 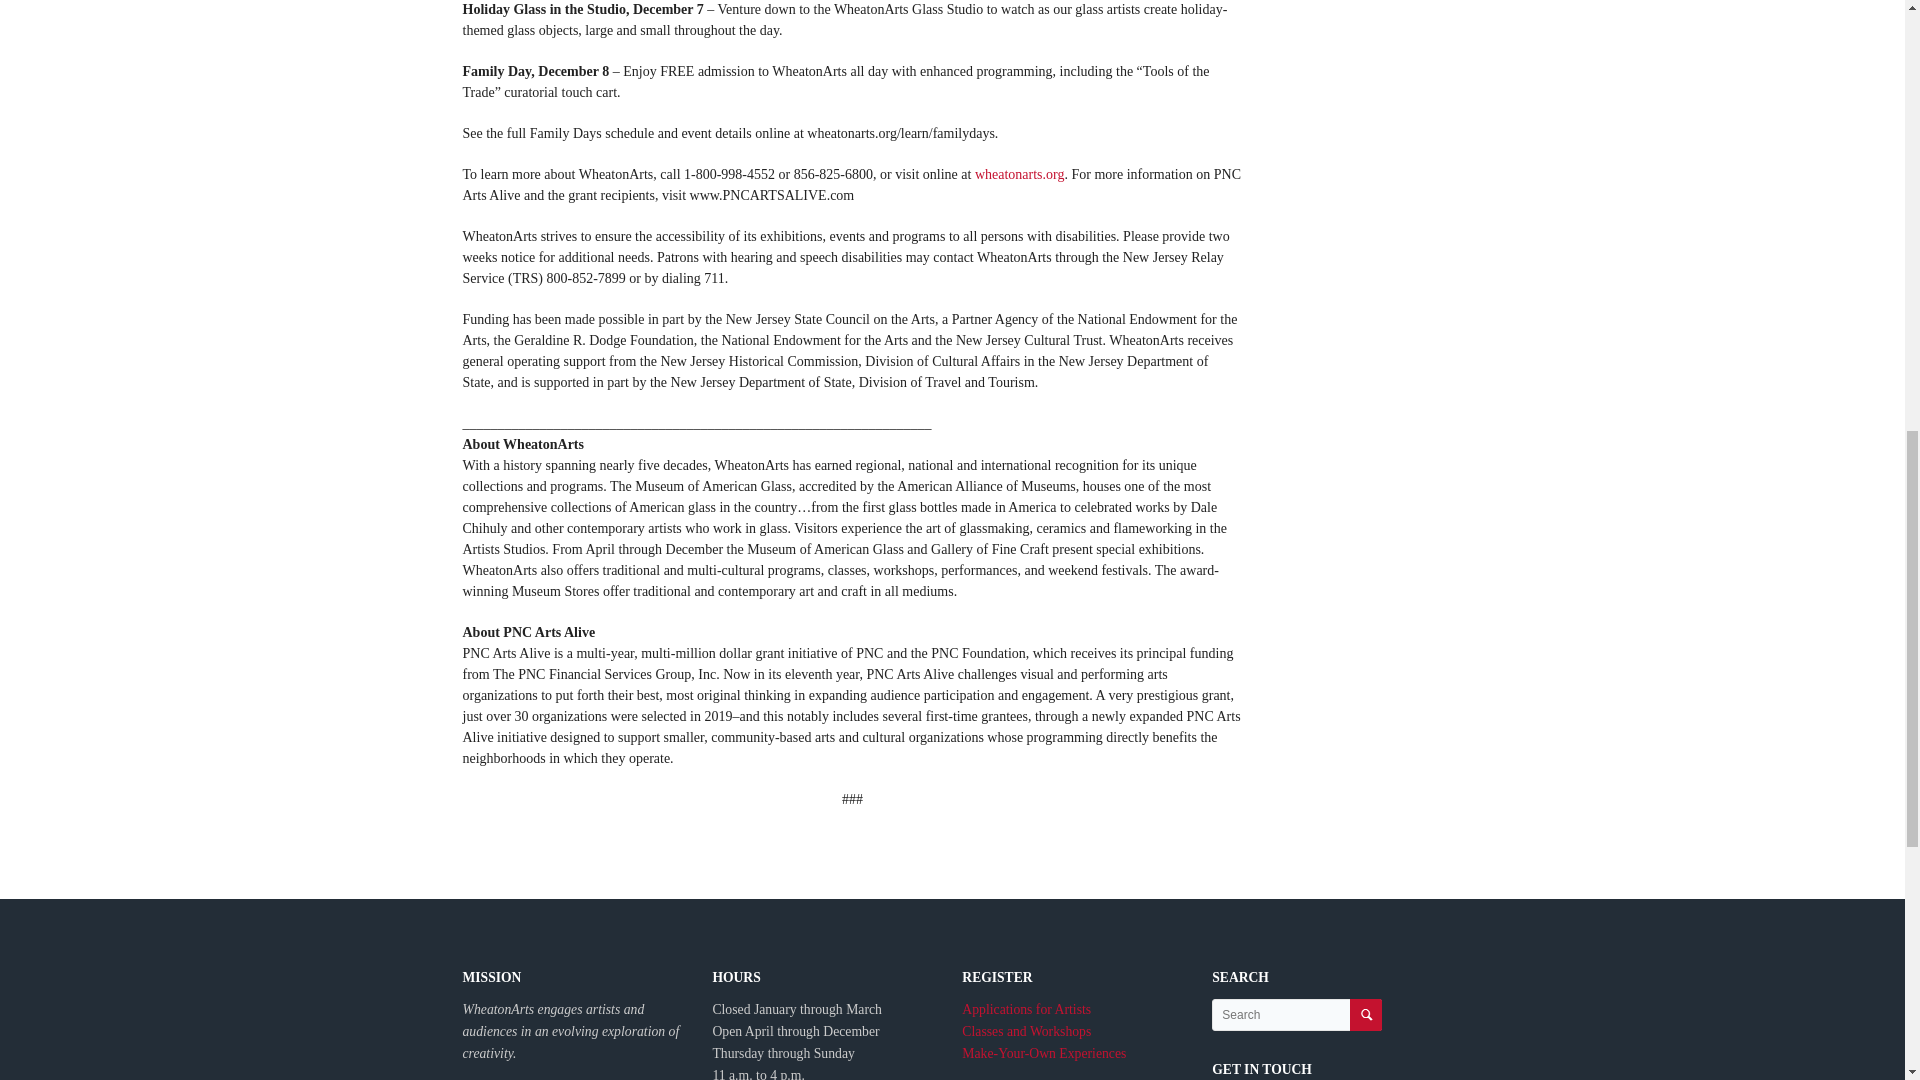 What do you see at coordinates (1366, 1015) in the screenshot?
I see `Search` at bounding box center [1366, 1015].